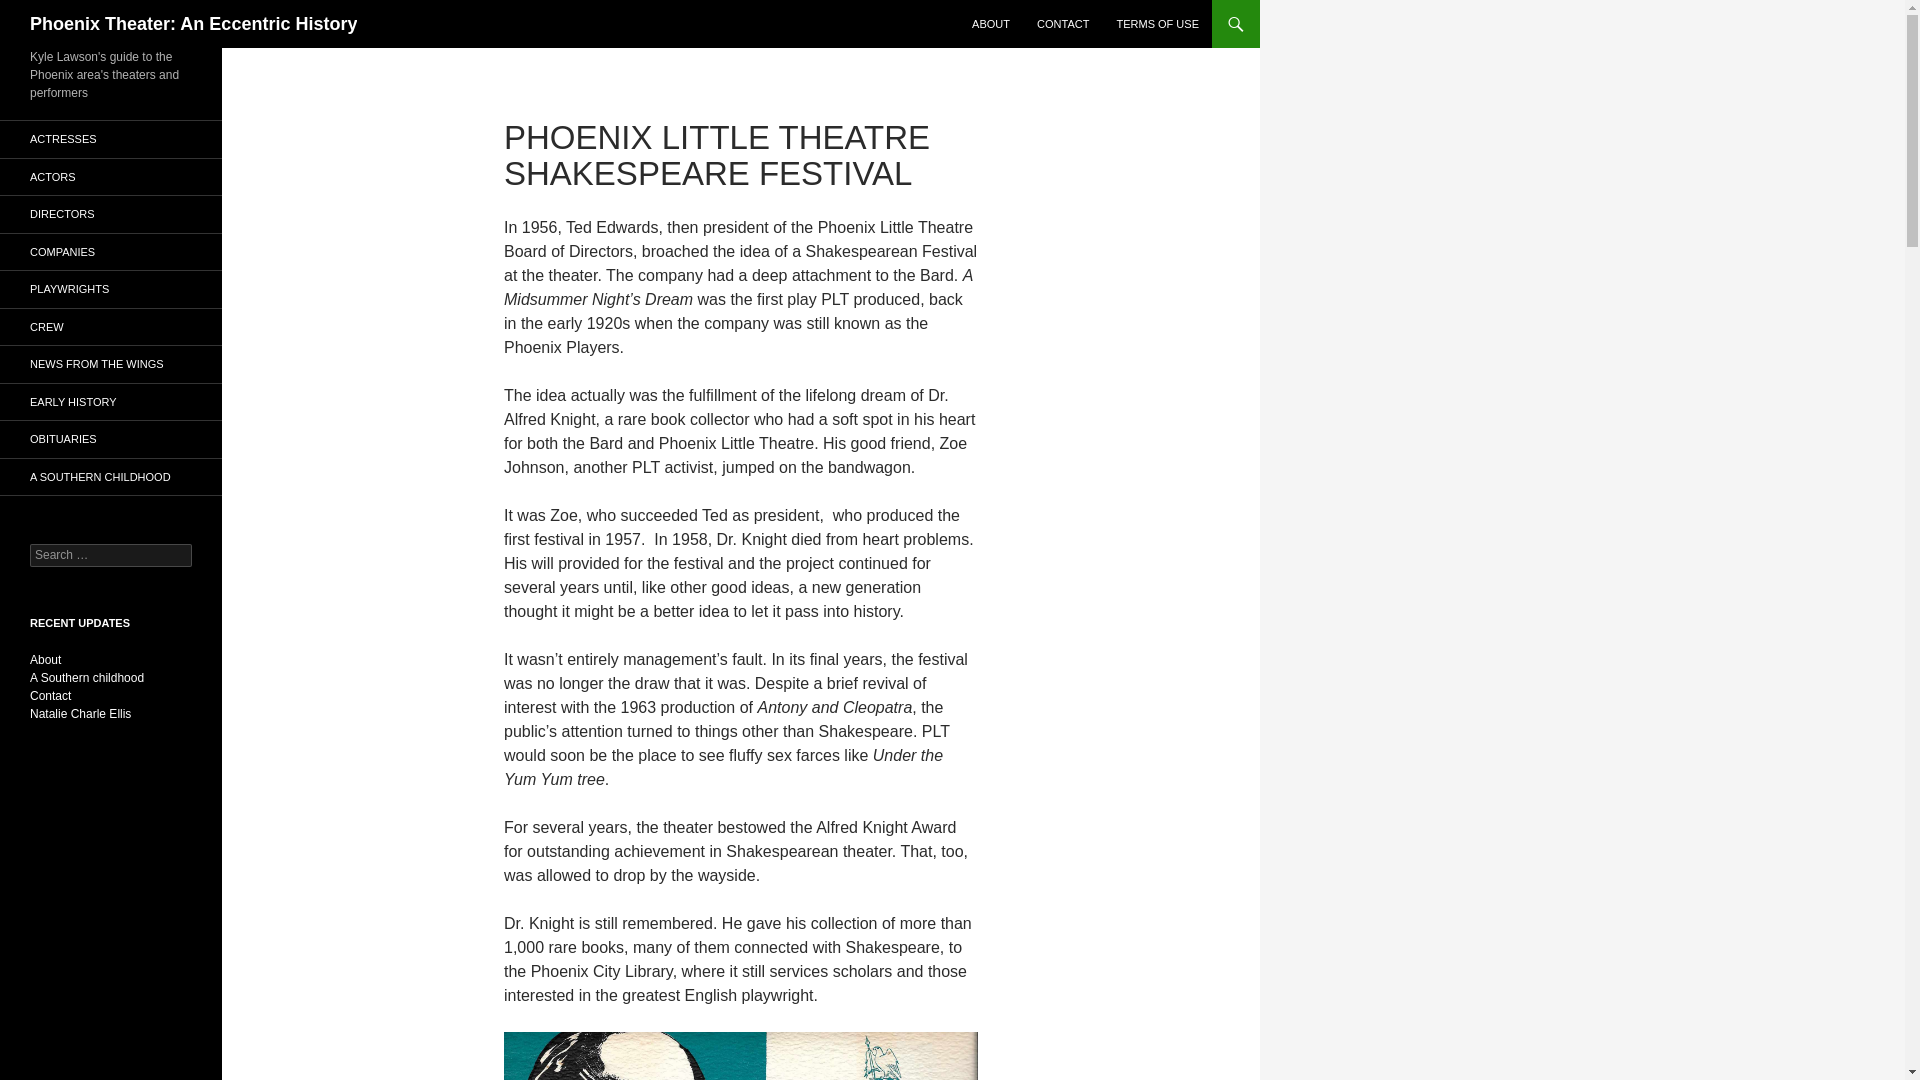 This screenshot has height=1080, width=1920. I want to click on A Southern childhood, so click(87, 677).